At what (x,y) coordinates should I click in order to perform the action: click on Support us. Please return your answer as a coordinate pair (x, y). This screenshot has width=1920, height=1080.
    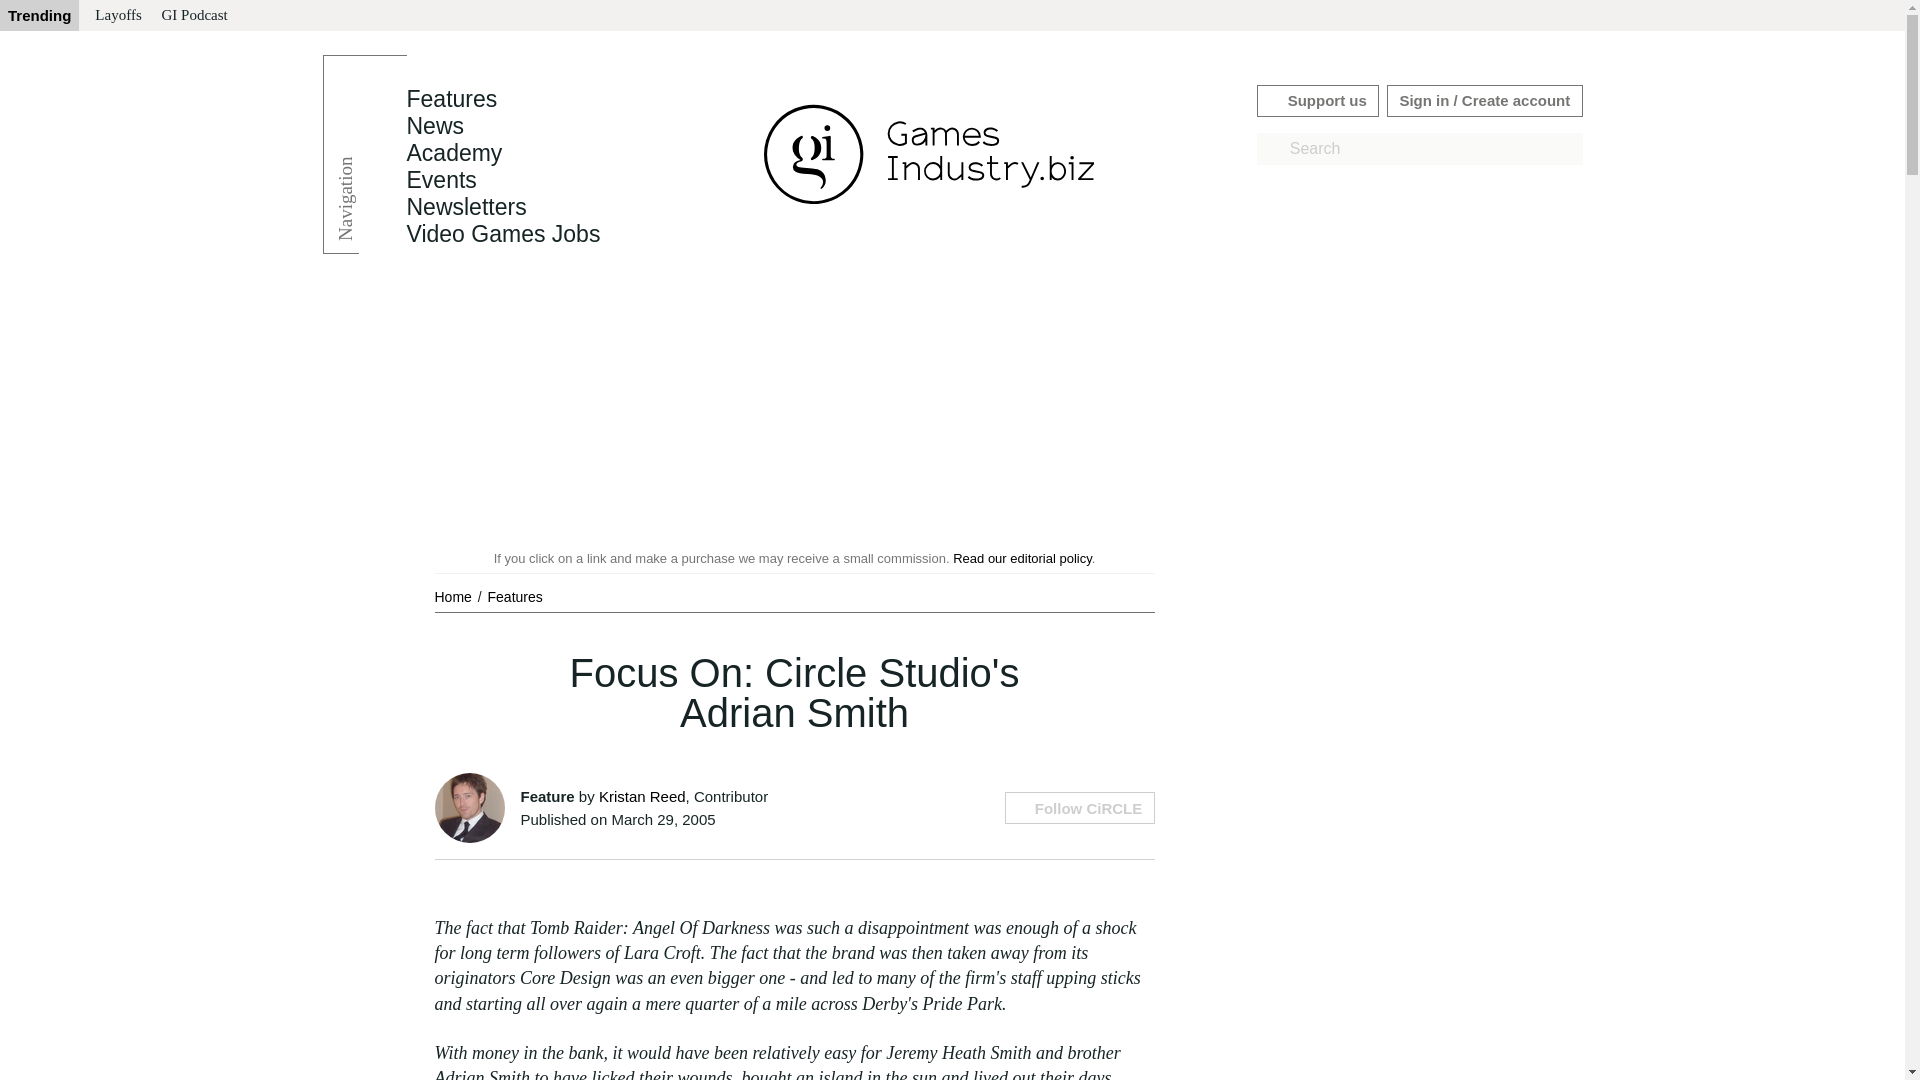
    Looking at the image, I should click on (1318, 100).